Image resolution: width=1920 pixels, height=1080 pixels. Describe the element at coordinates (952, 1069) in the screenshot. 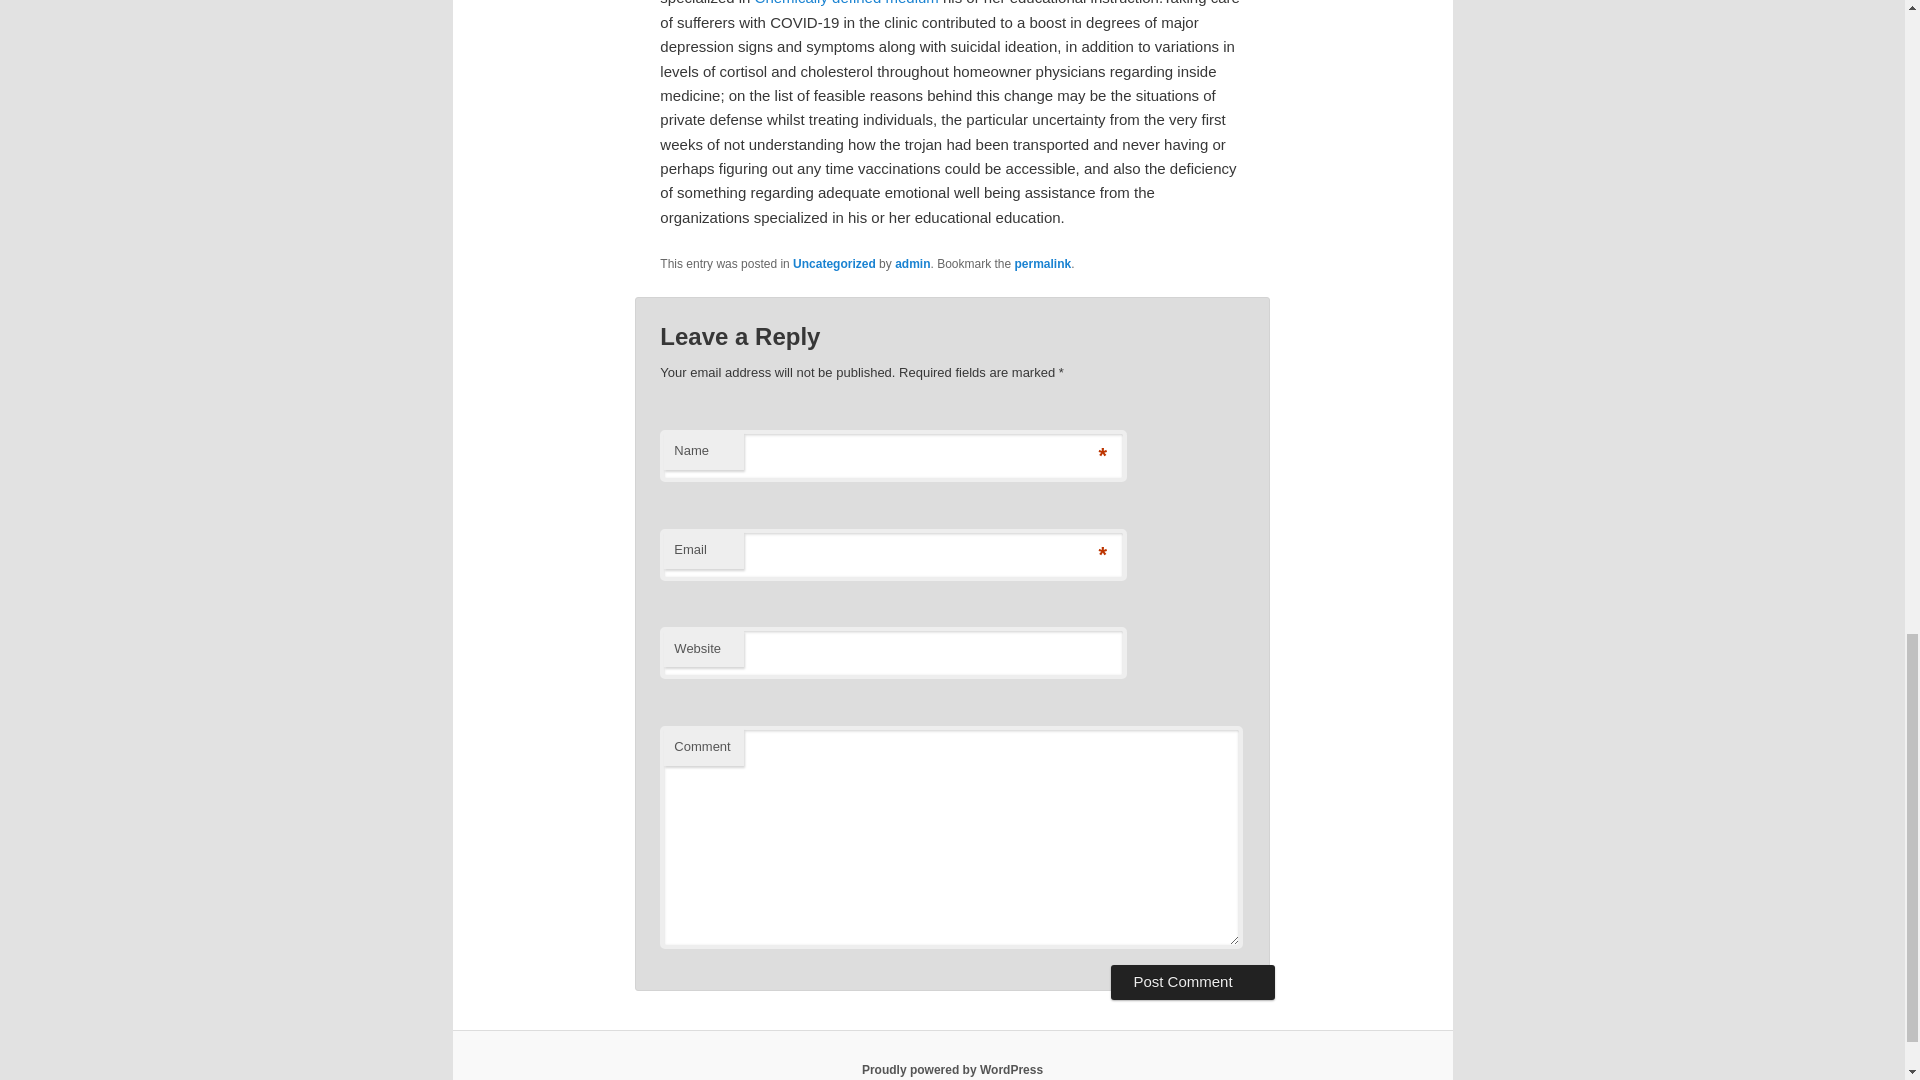

I see `Semantic Personal Publishing Platform` at that location.